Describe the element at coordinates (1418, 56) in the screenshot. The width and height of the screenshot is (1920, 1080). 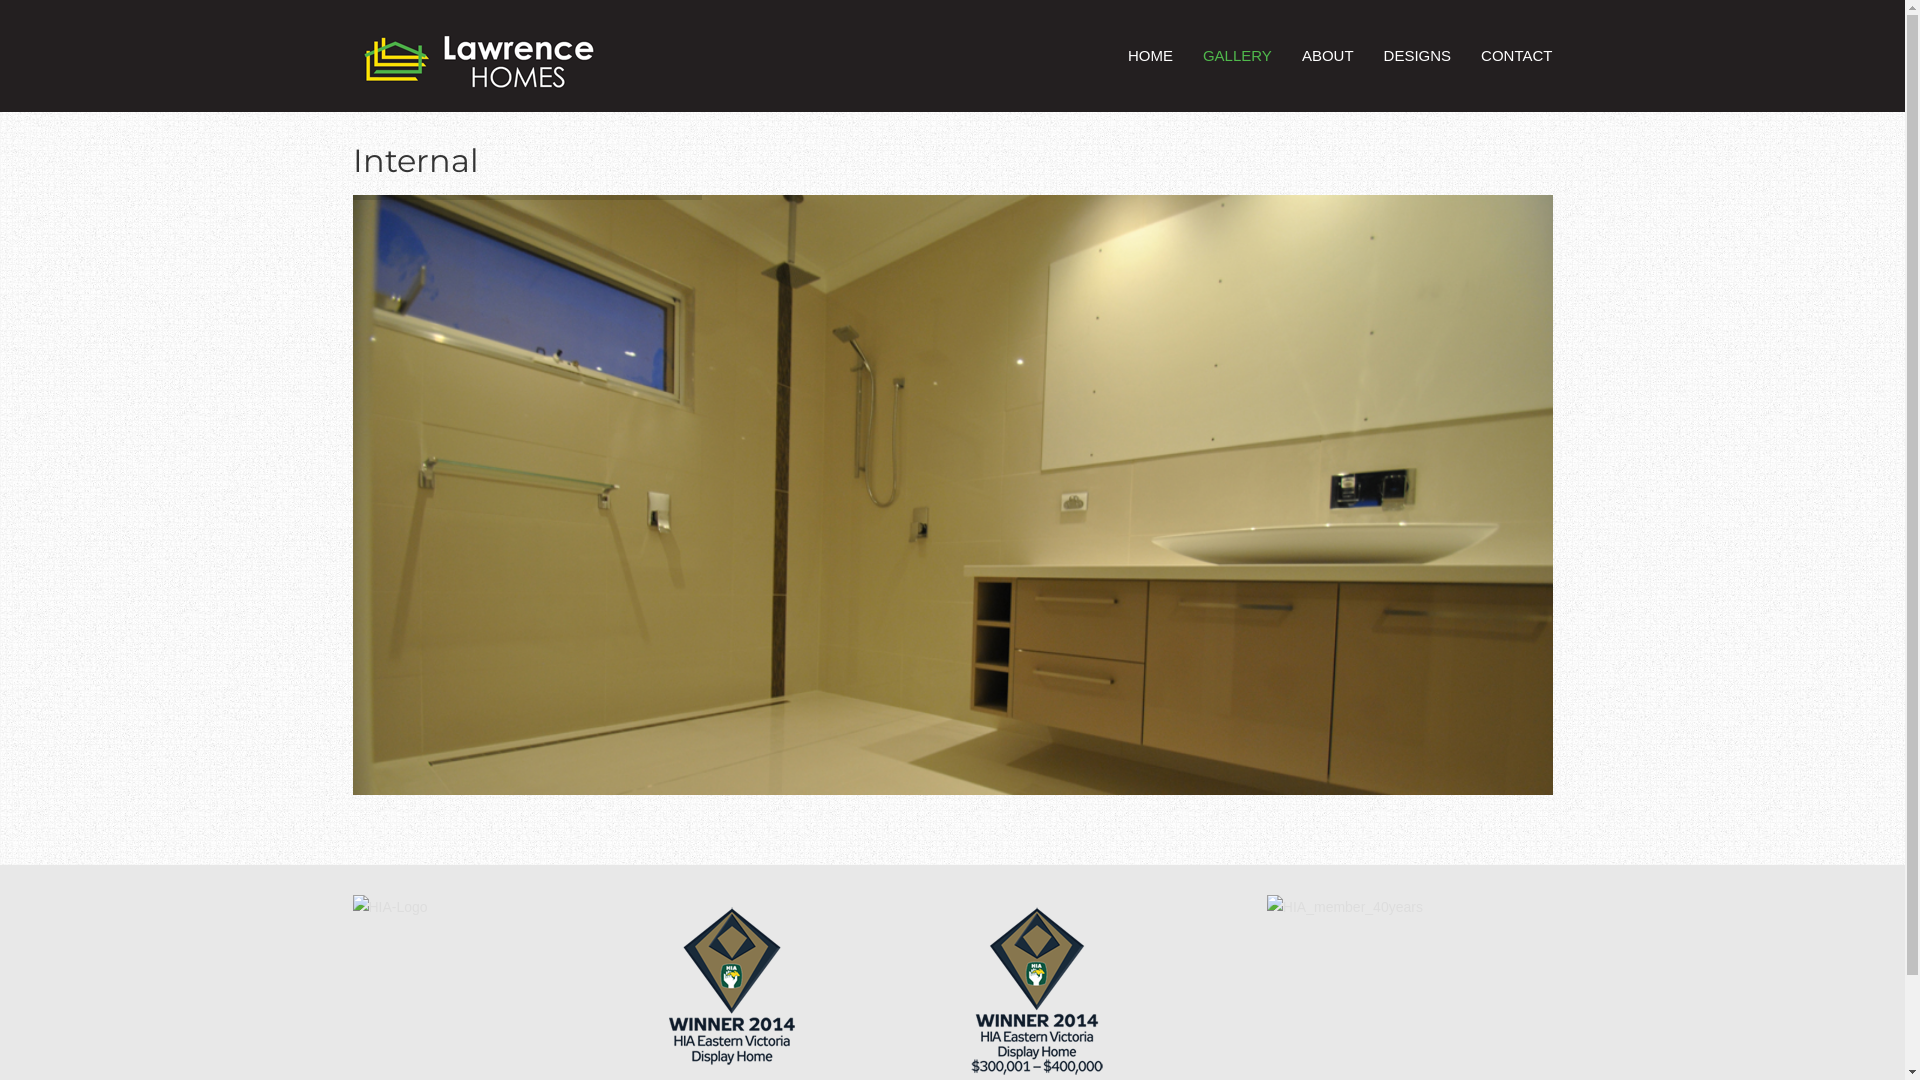
I see `DESIGNS` at that location.